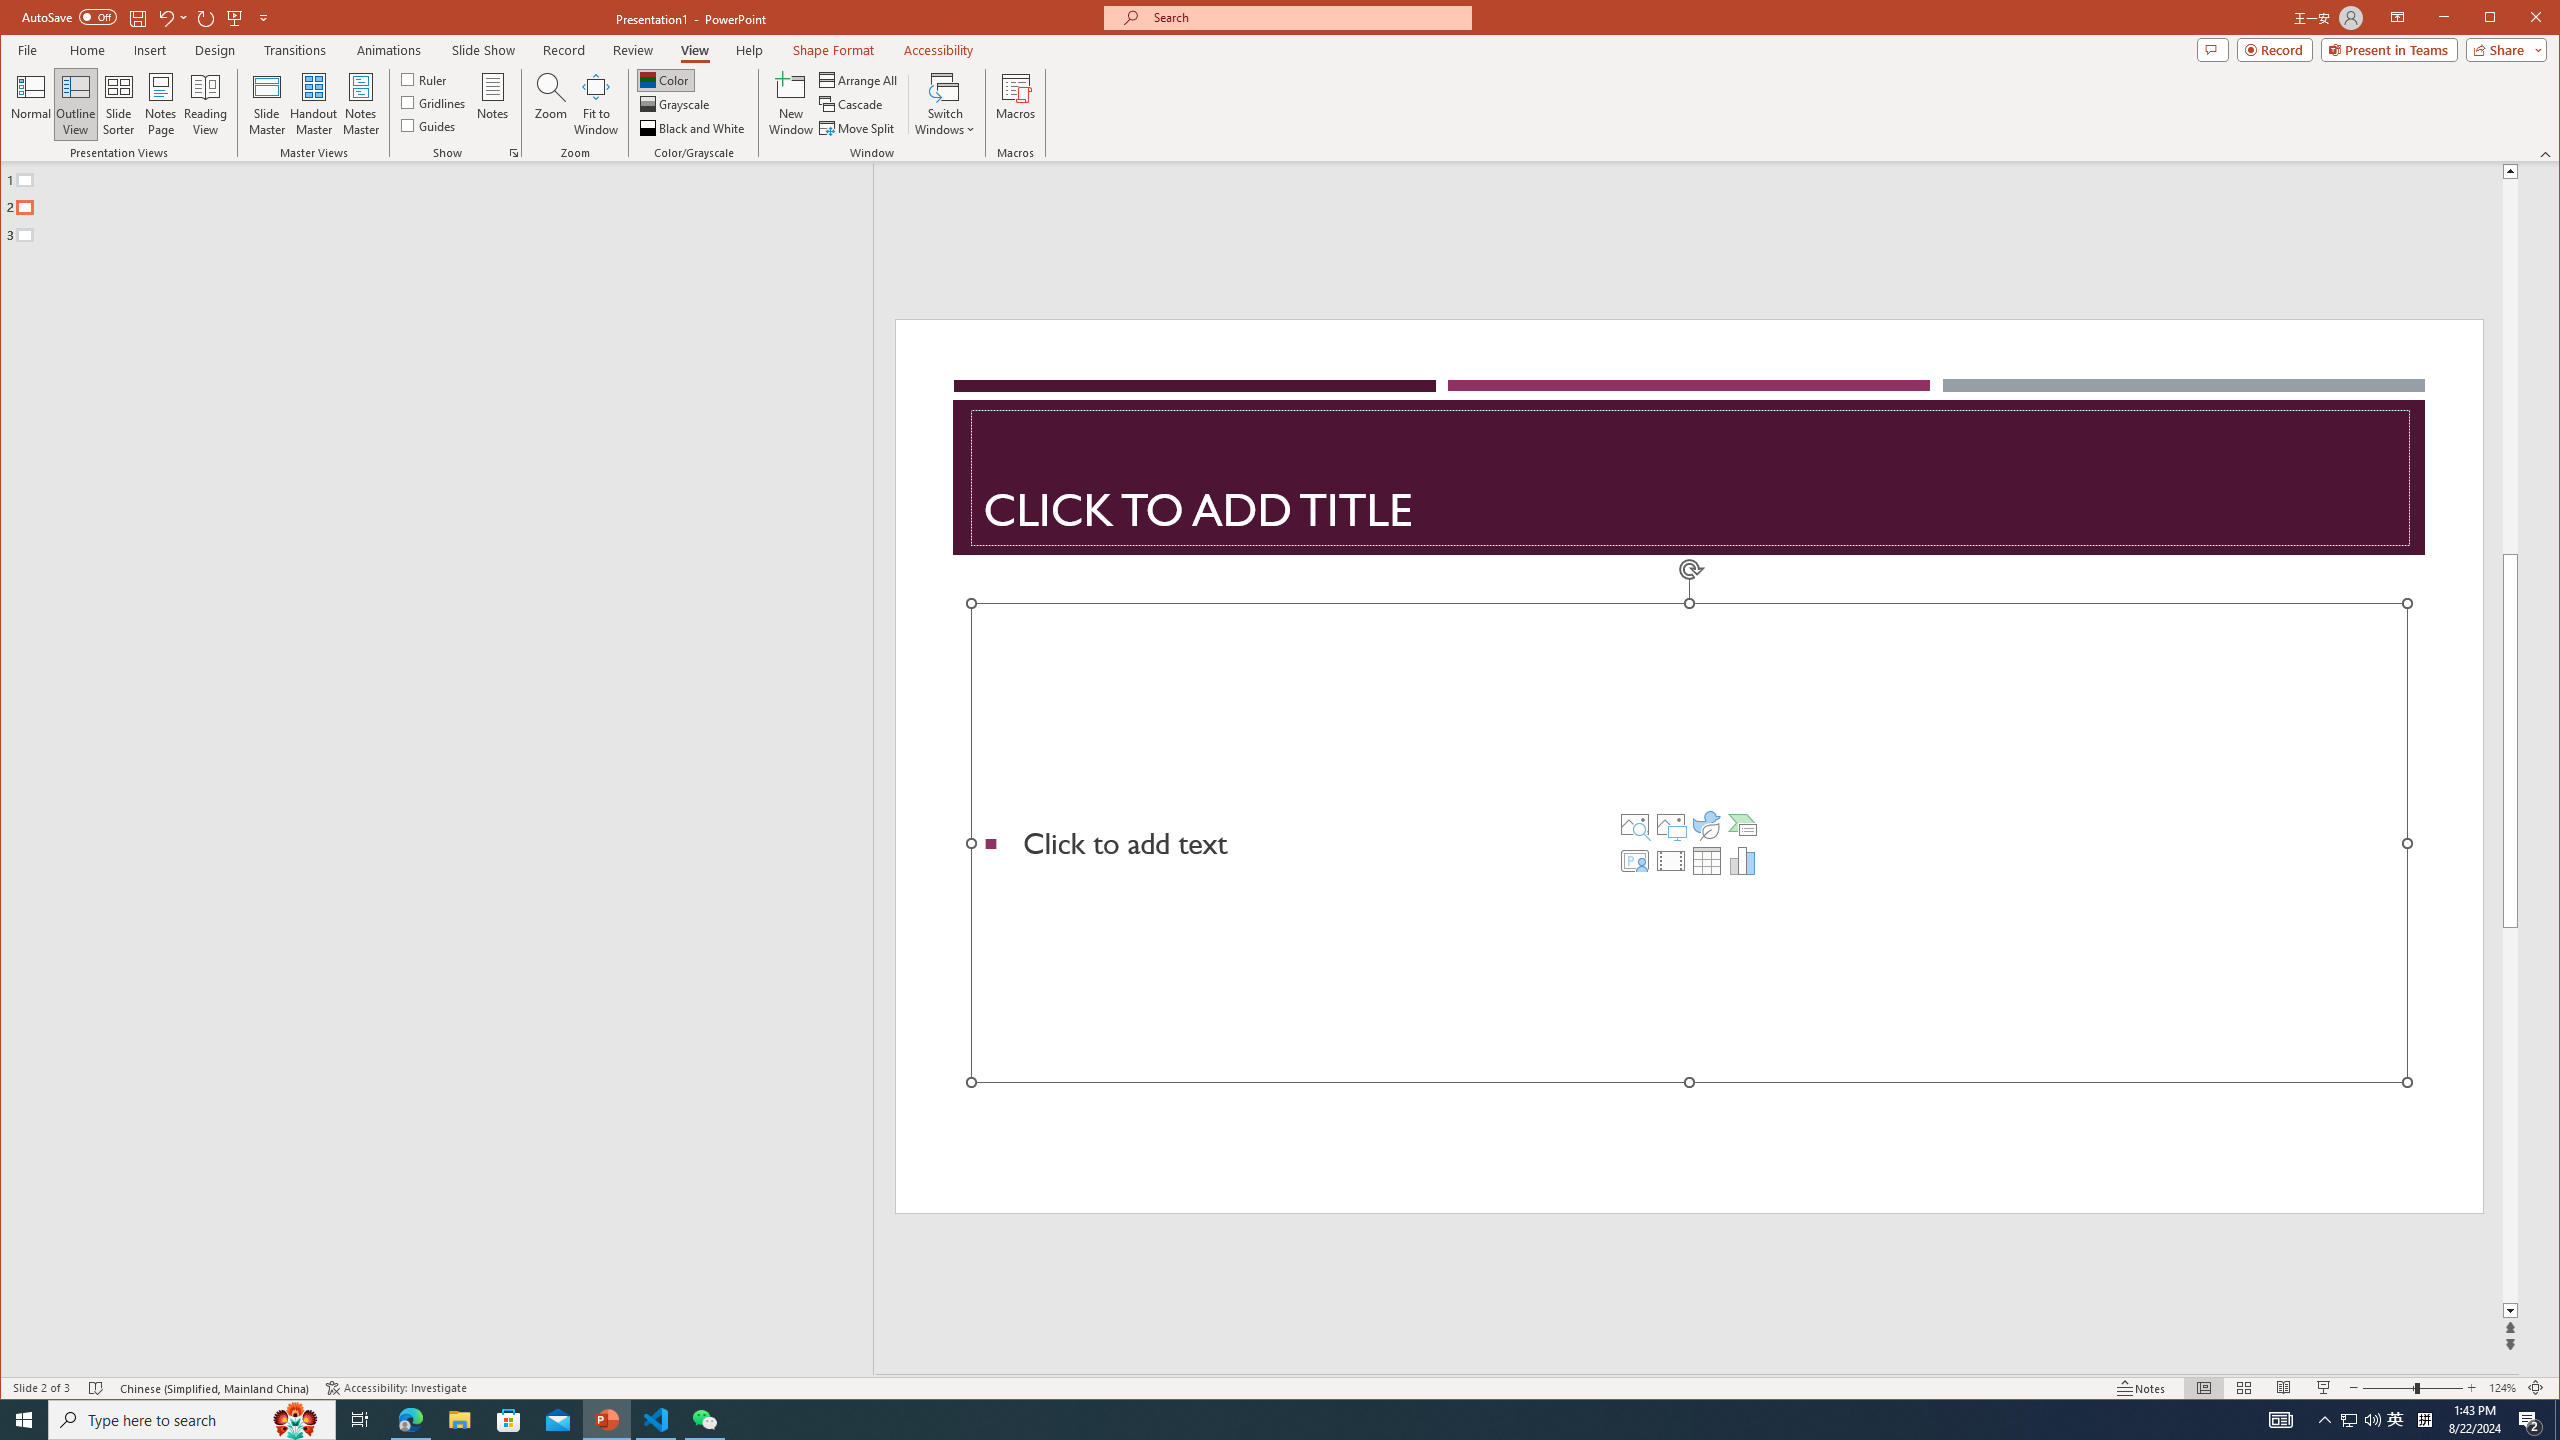  What do you see at coordinates (24, 1420) in the screenshot?
I see `Start` at bounding box center [24, 1420].